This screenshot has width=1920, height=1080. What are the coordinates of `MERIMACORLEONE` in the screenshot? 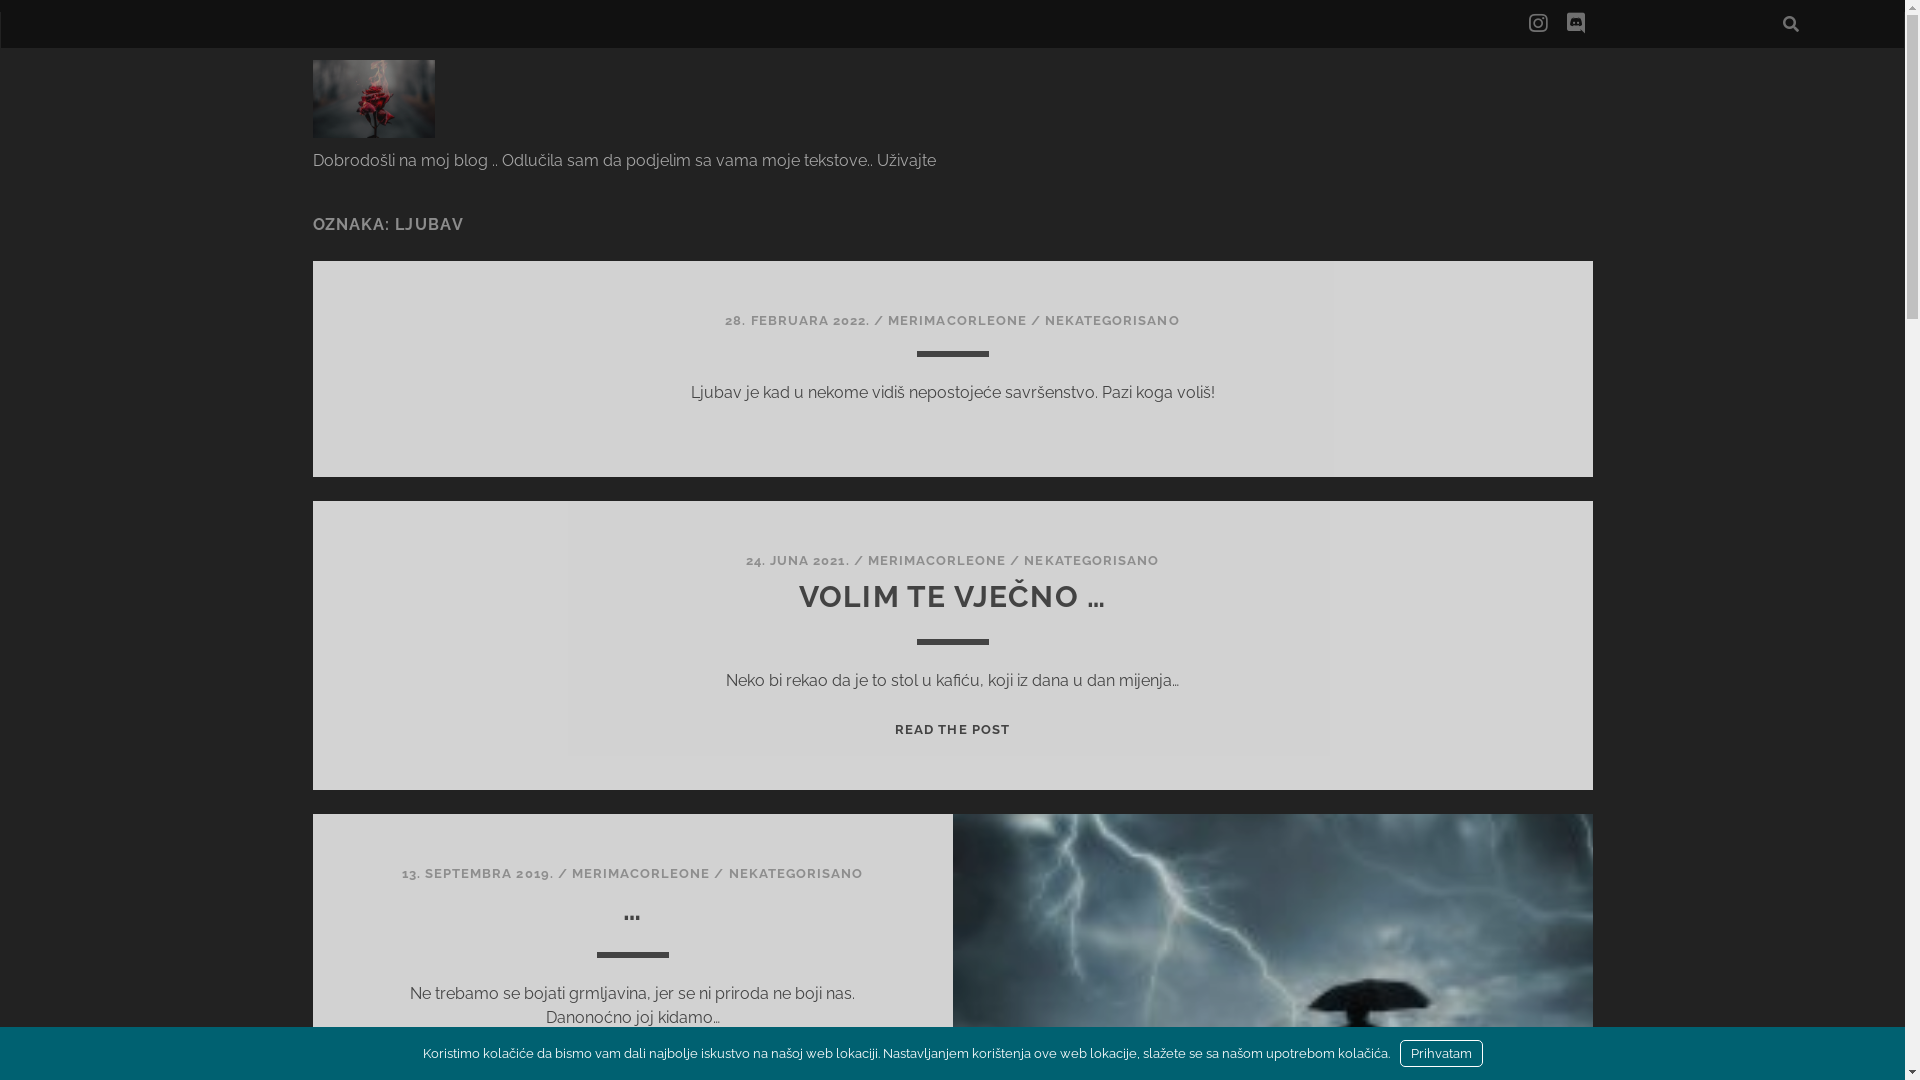 It's located at (938, 560).